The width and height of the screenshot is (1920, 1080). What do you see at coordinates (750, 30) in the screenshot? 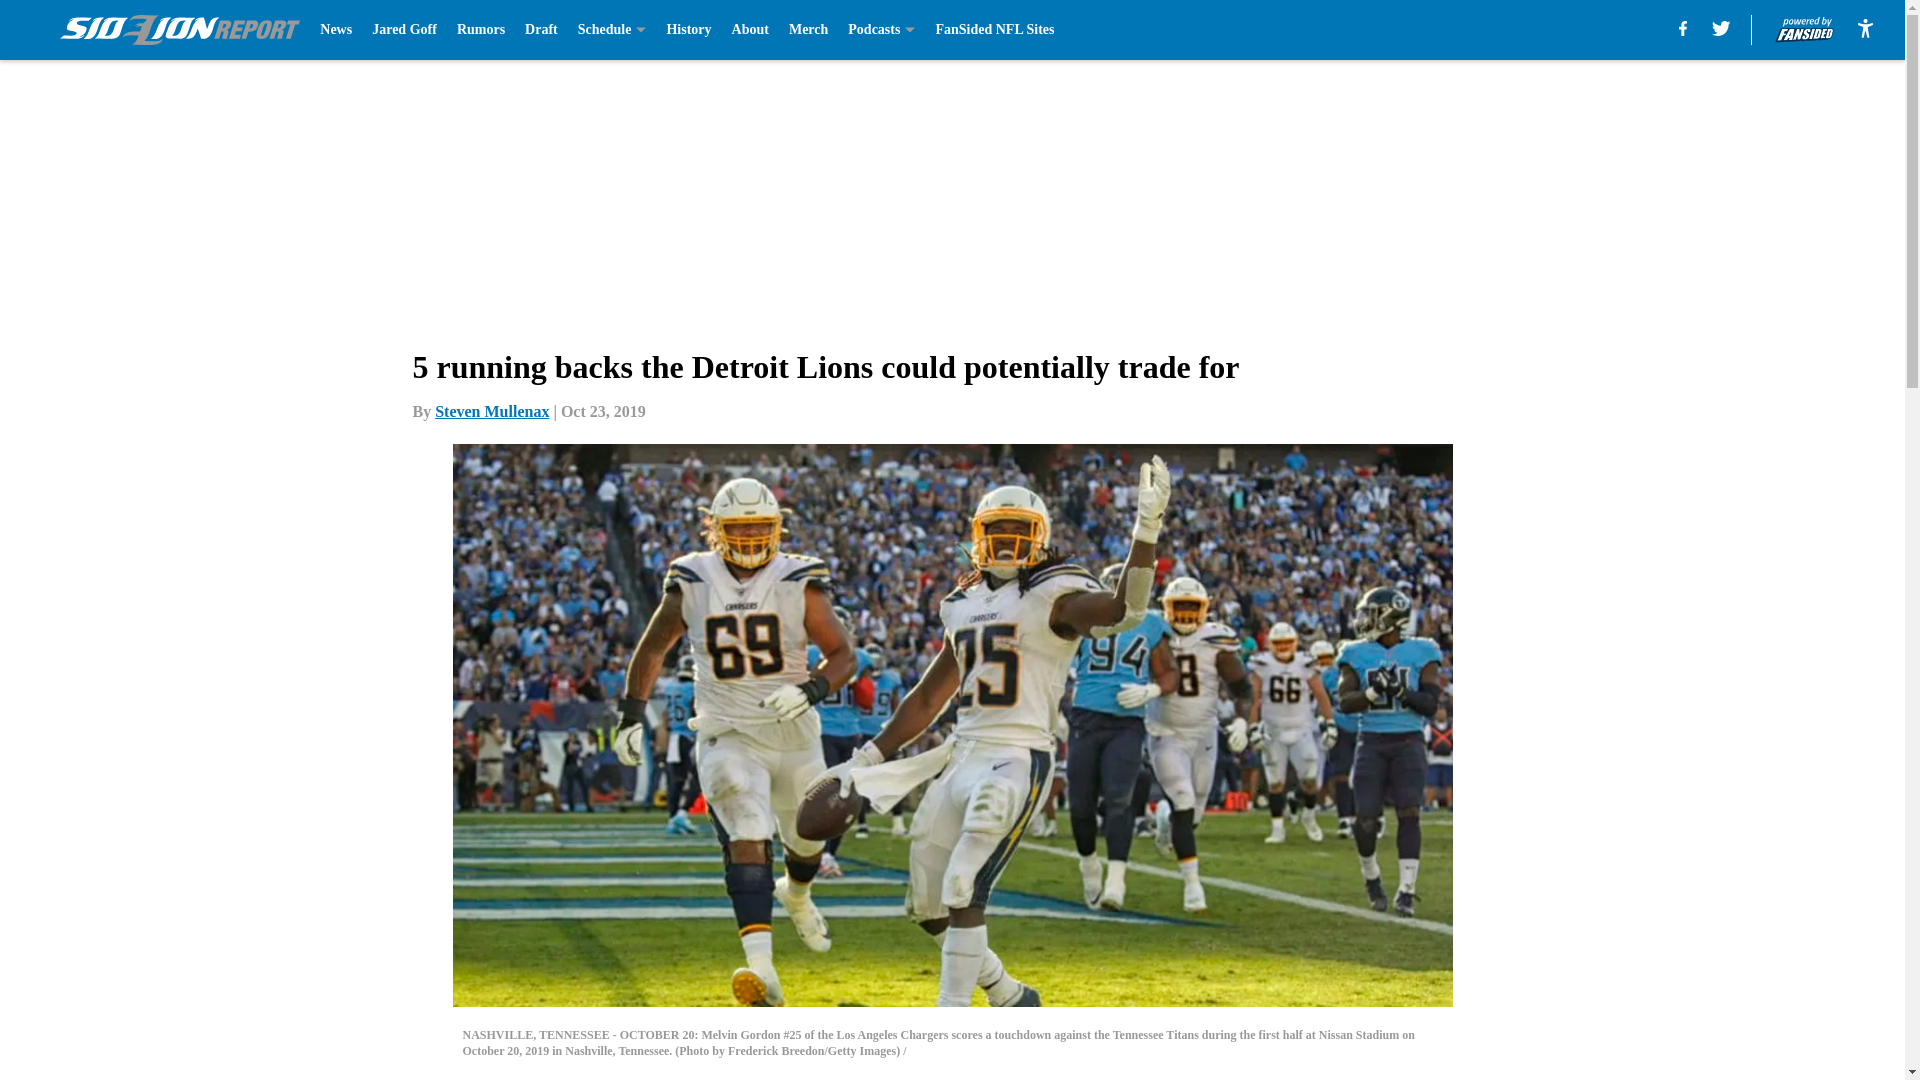
I see `About` at bounding box center [750, 30].